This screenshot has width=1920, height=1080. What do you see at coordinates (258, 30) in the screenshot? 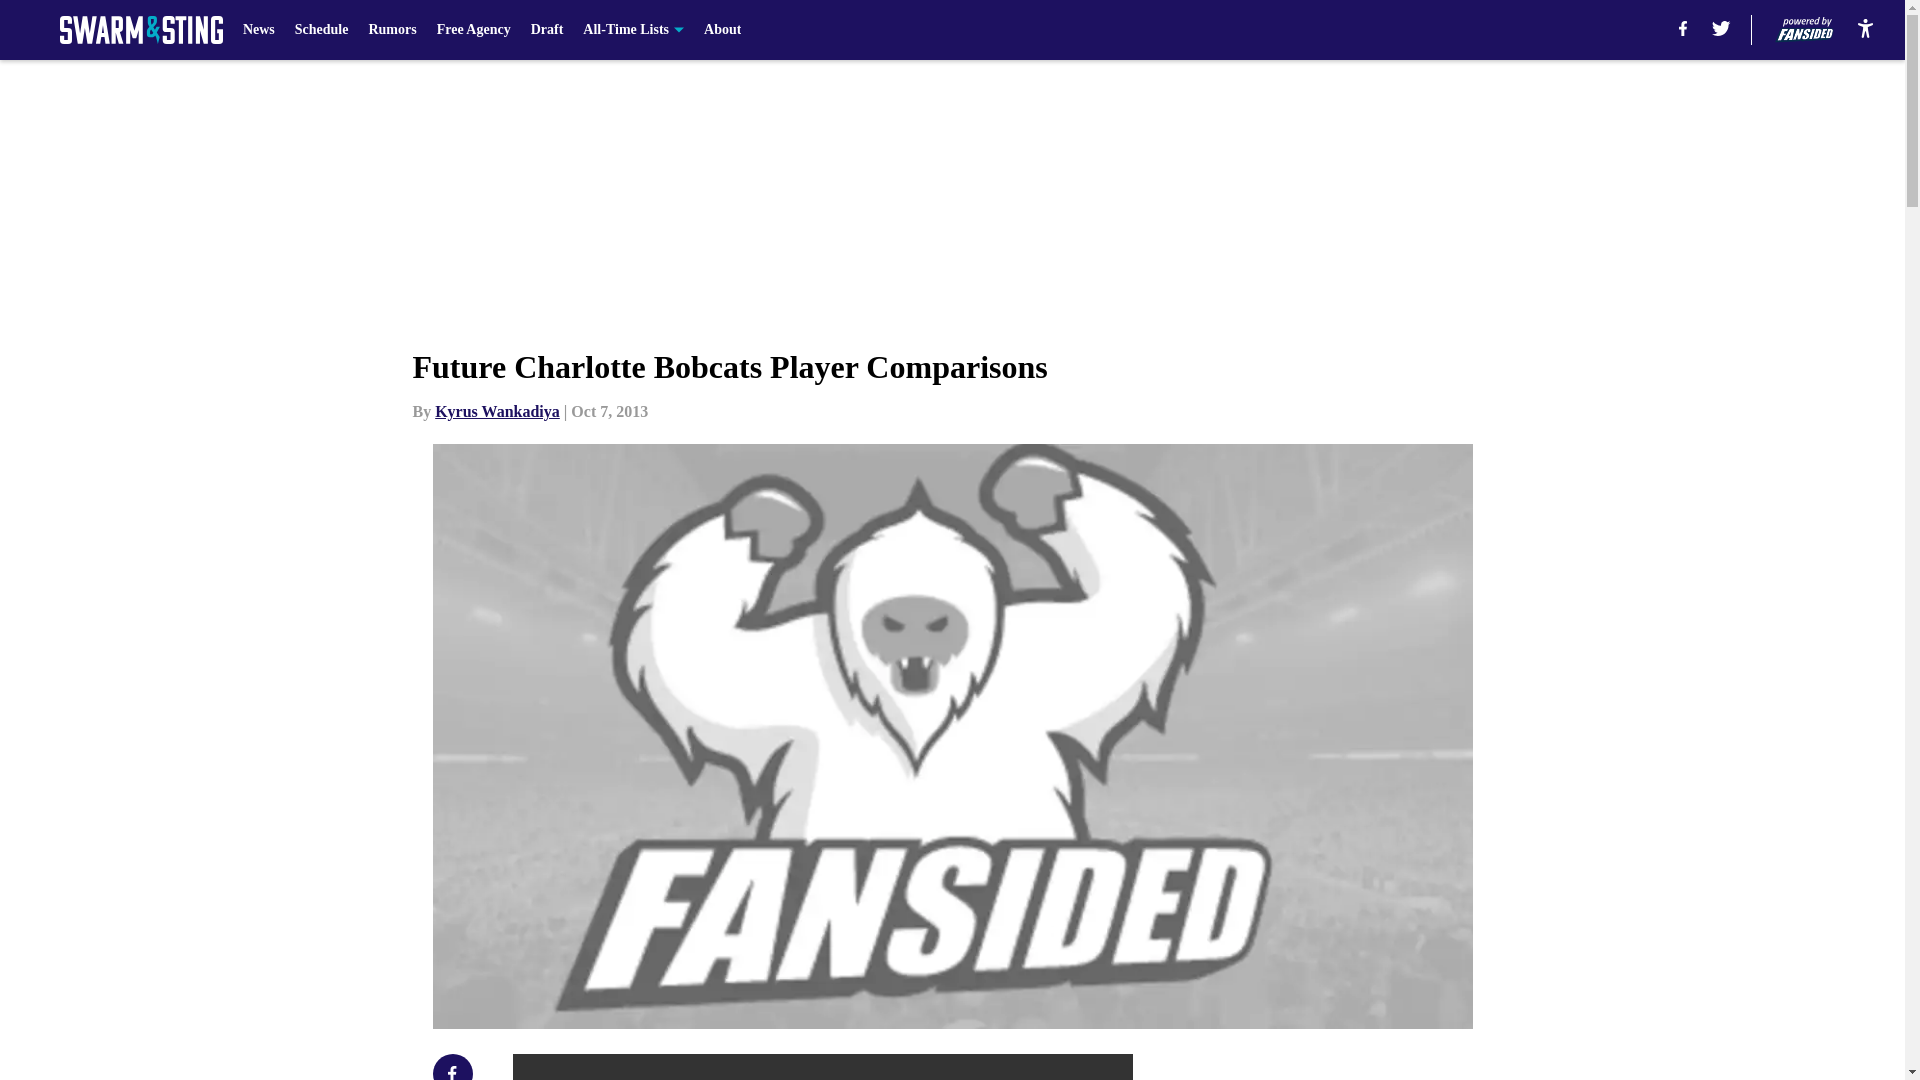
I see `News` at bounding box center [258, 30].